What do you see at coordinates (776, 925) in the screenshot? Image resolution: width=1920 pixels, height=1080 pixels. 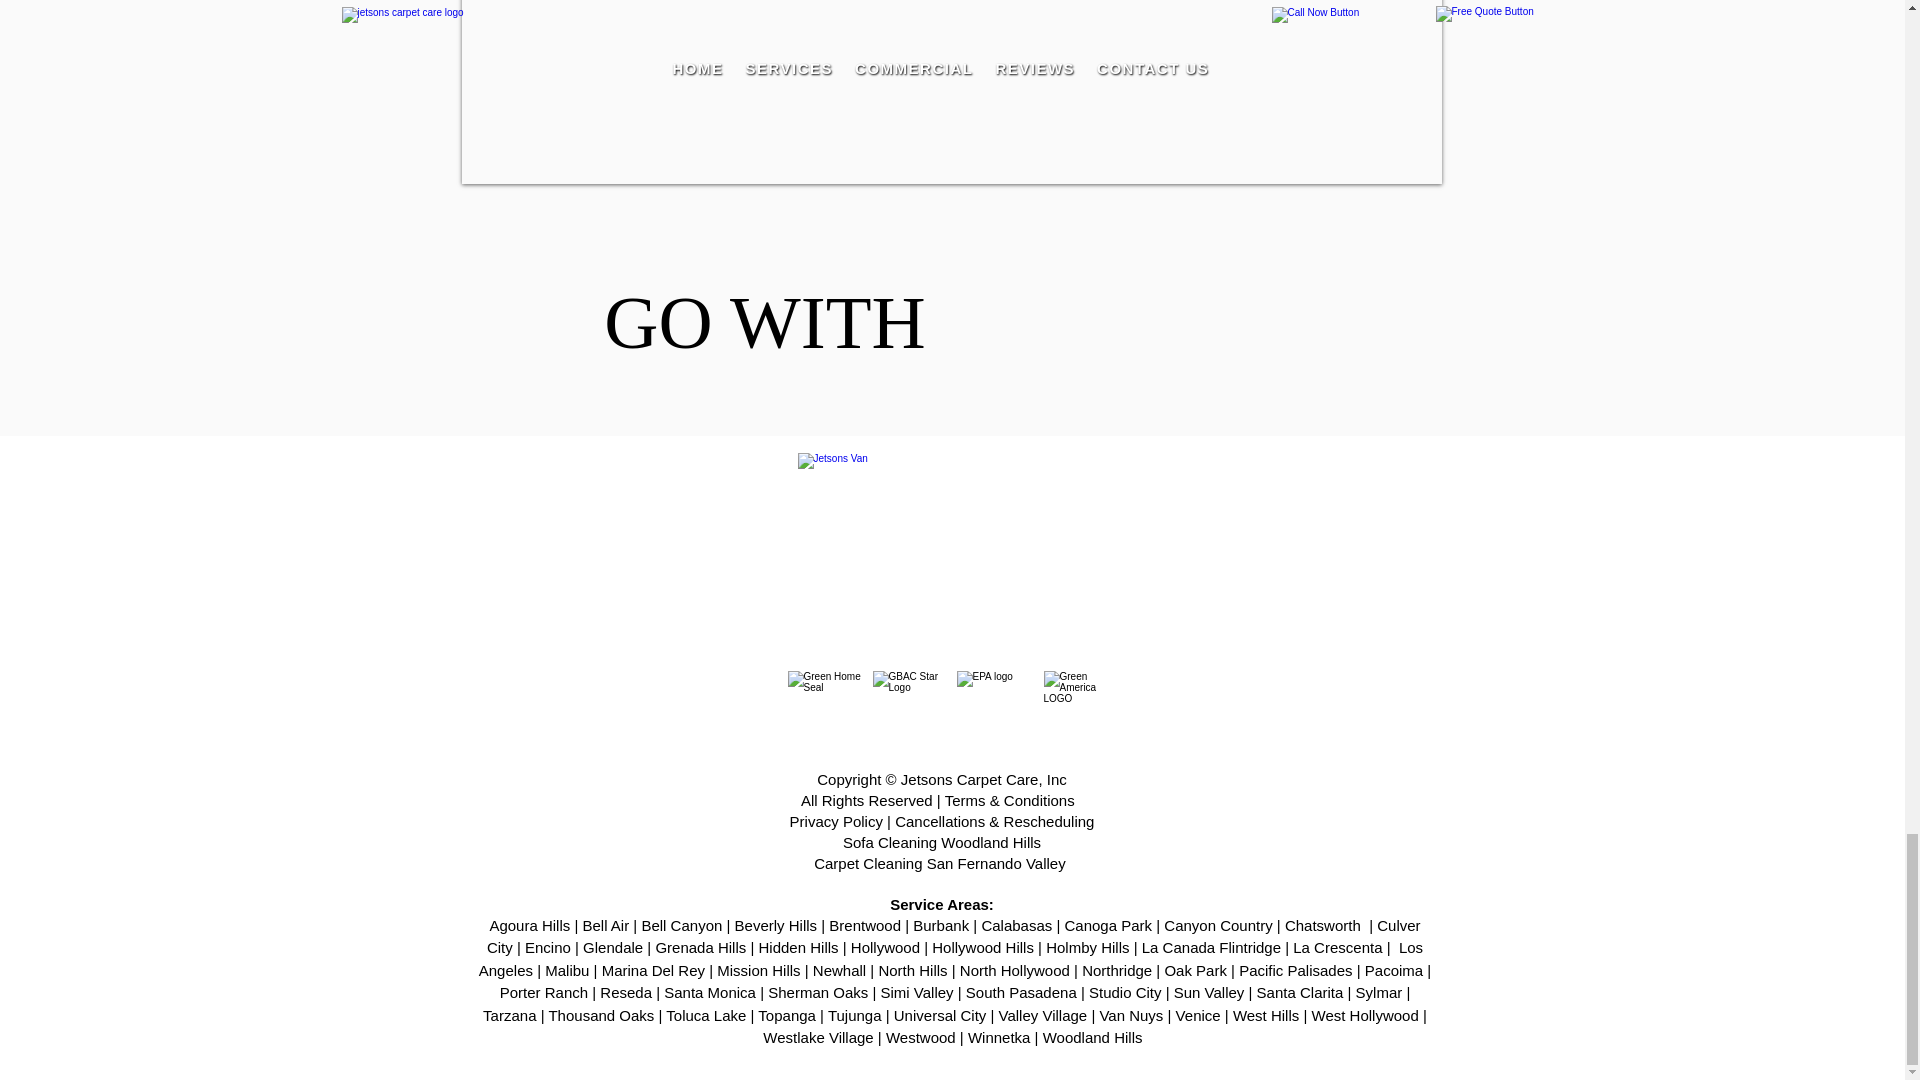 I see `Beverly Hills` at bounding box center [776, 925].